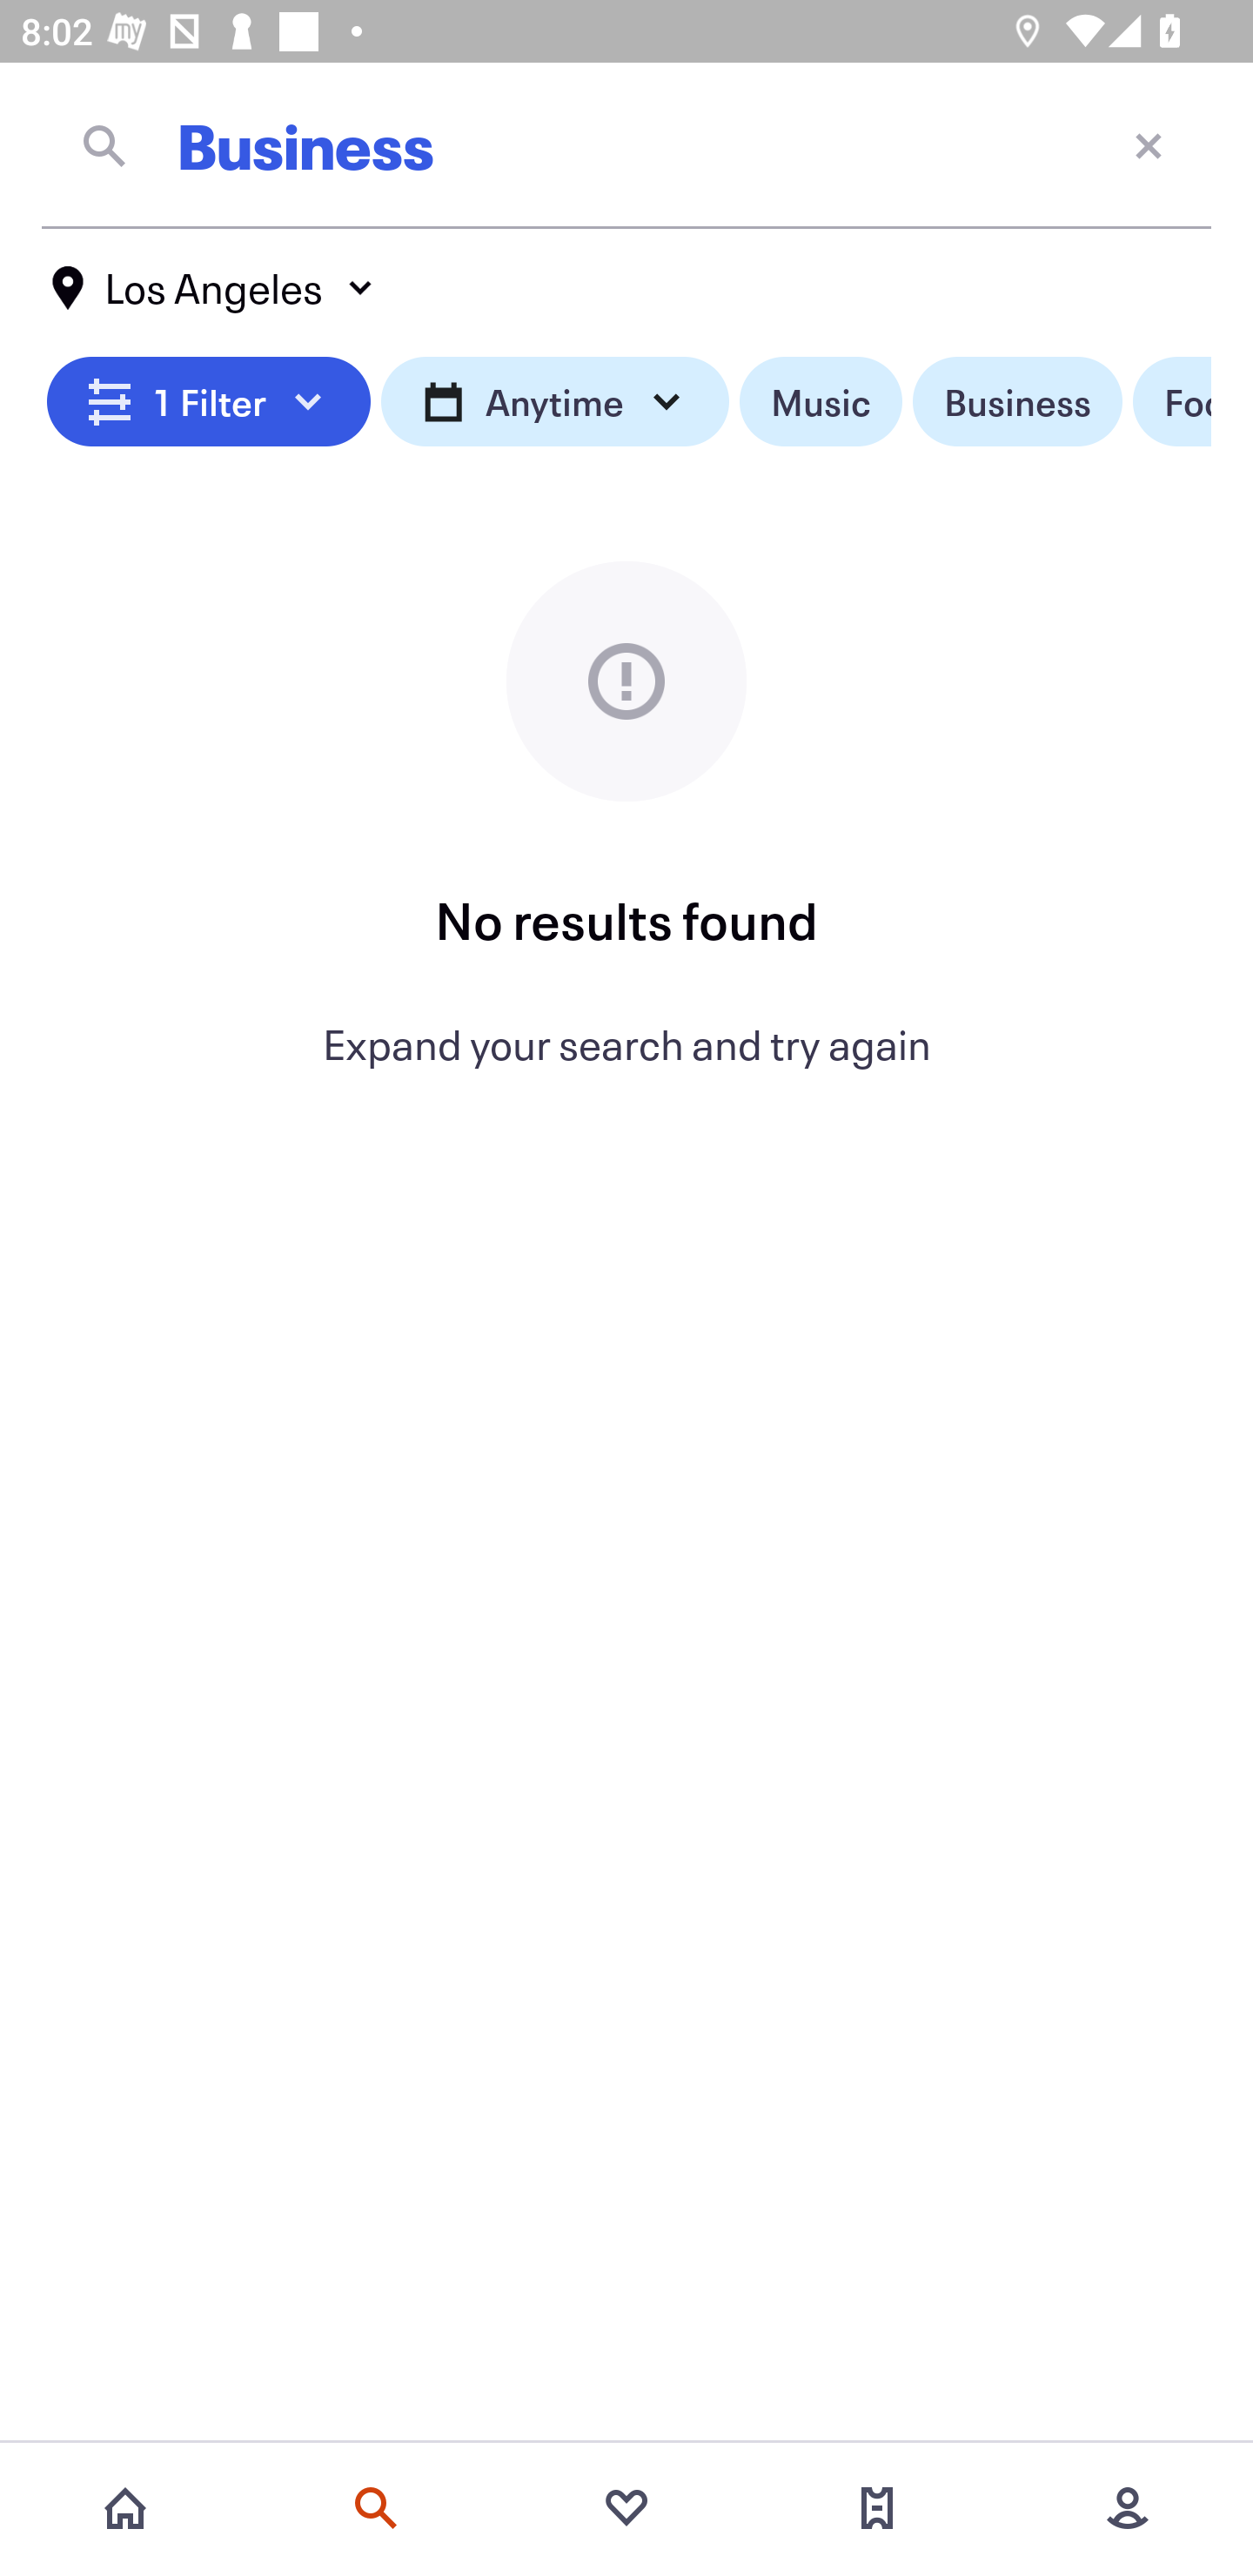 This screenshot has width=1253, height=2576. What do you see at coordinates (214, 288) in the screenshot?
I see `Los Angeles` at bounding box center [214, 288].